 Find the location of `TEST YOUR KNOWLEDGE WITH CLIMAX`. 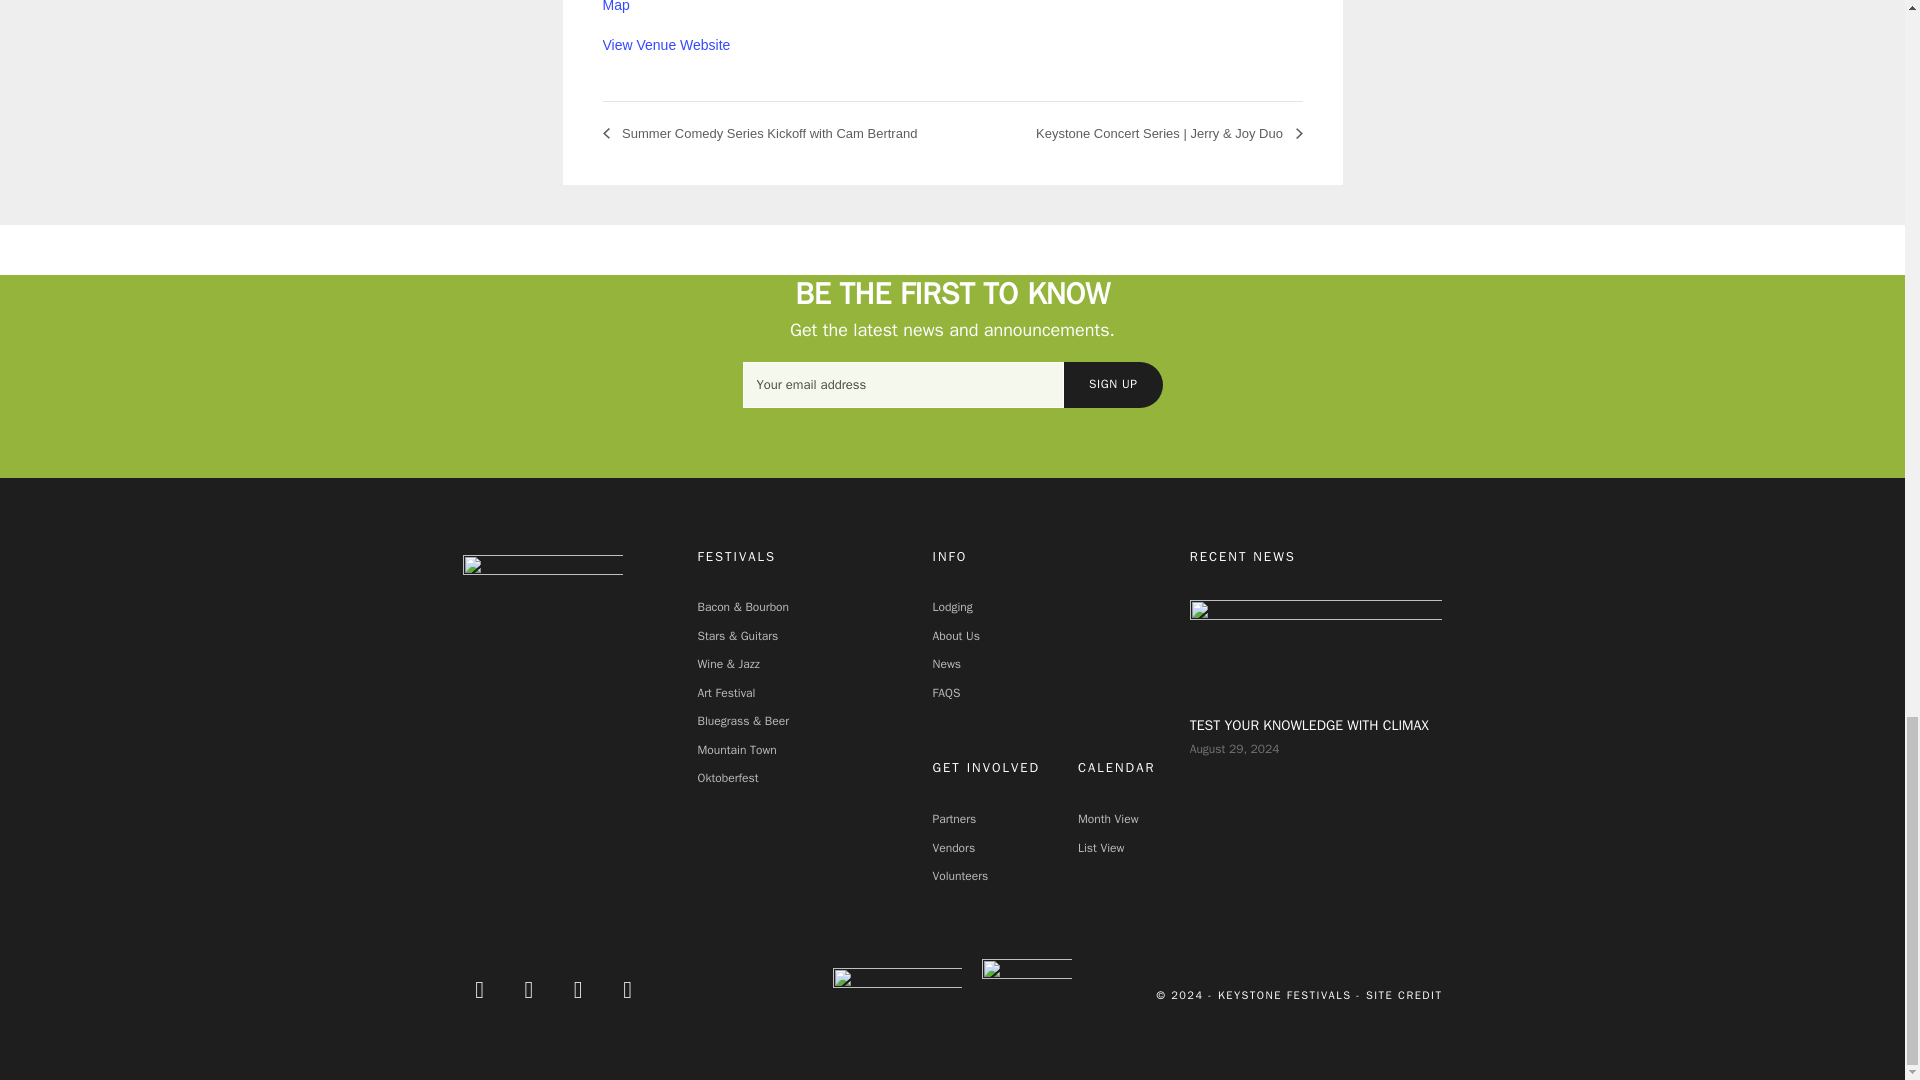

TEST YOUR KNOWLEDGE WITH CLIMAX is located at coordinates (1316, 646).